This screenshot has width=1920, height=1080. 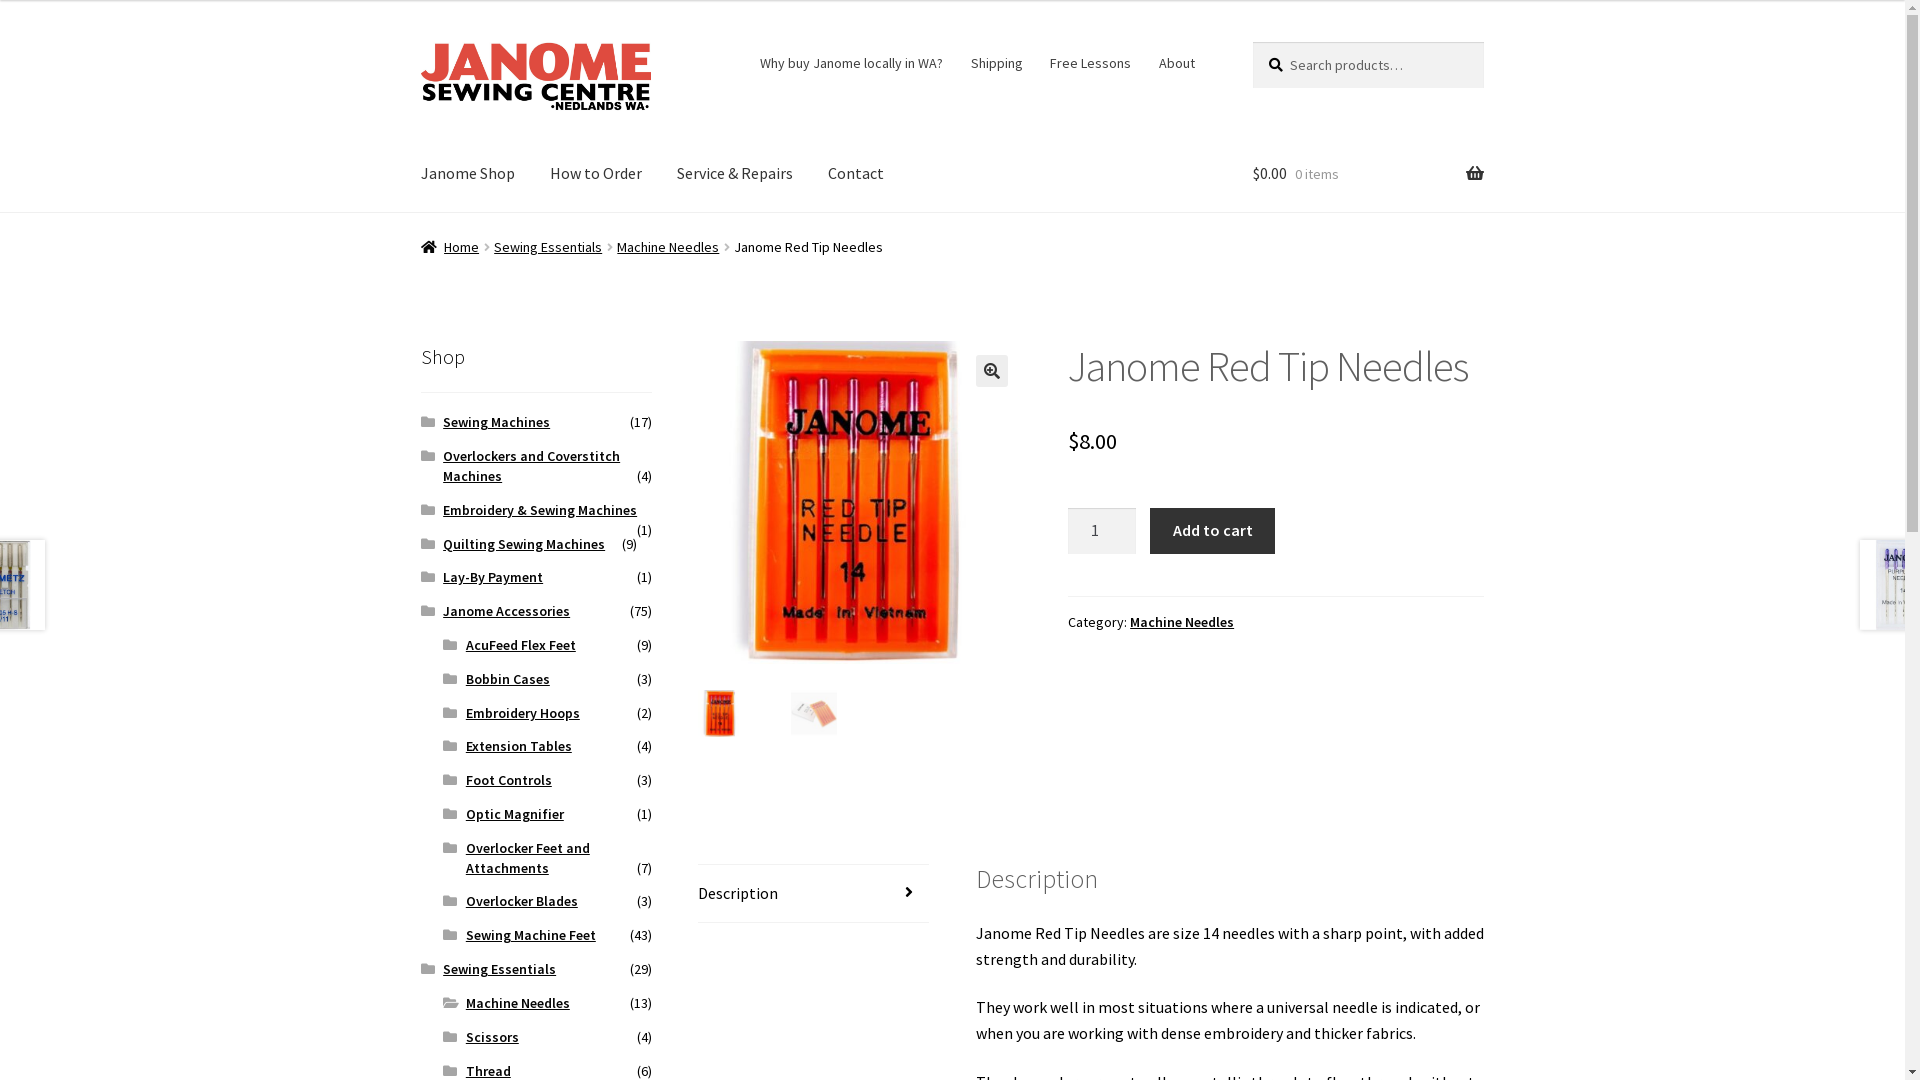 I want to click on Janome Accessories, so click(x=506, y=611).